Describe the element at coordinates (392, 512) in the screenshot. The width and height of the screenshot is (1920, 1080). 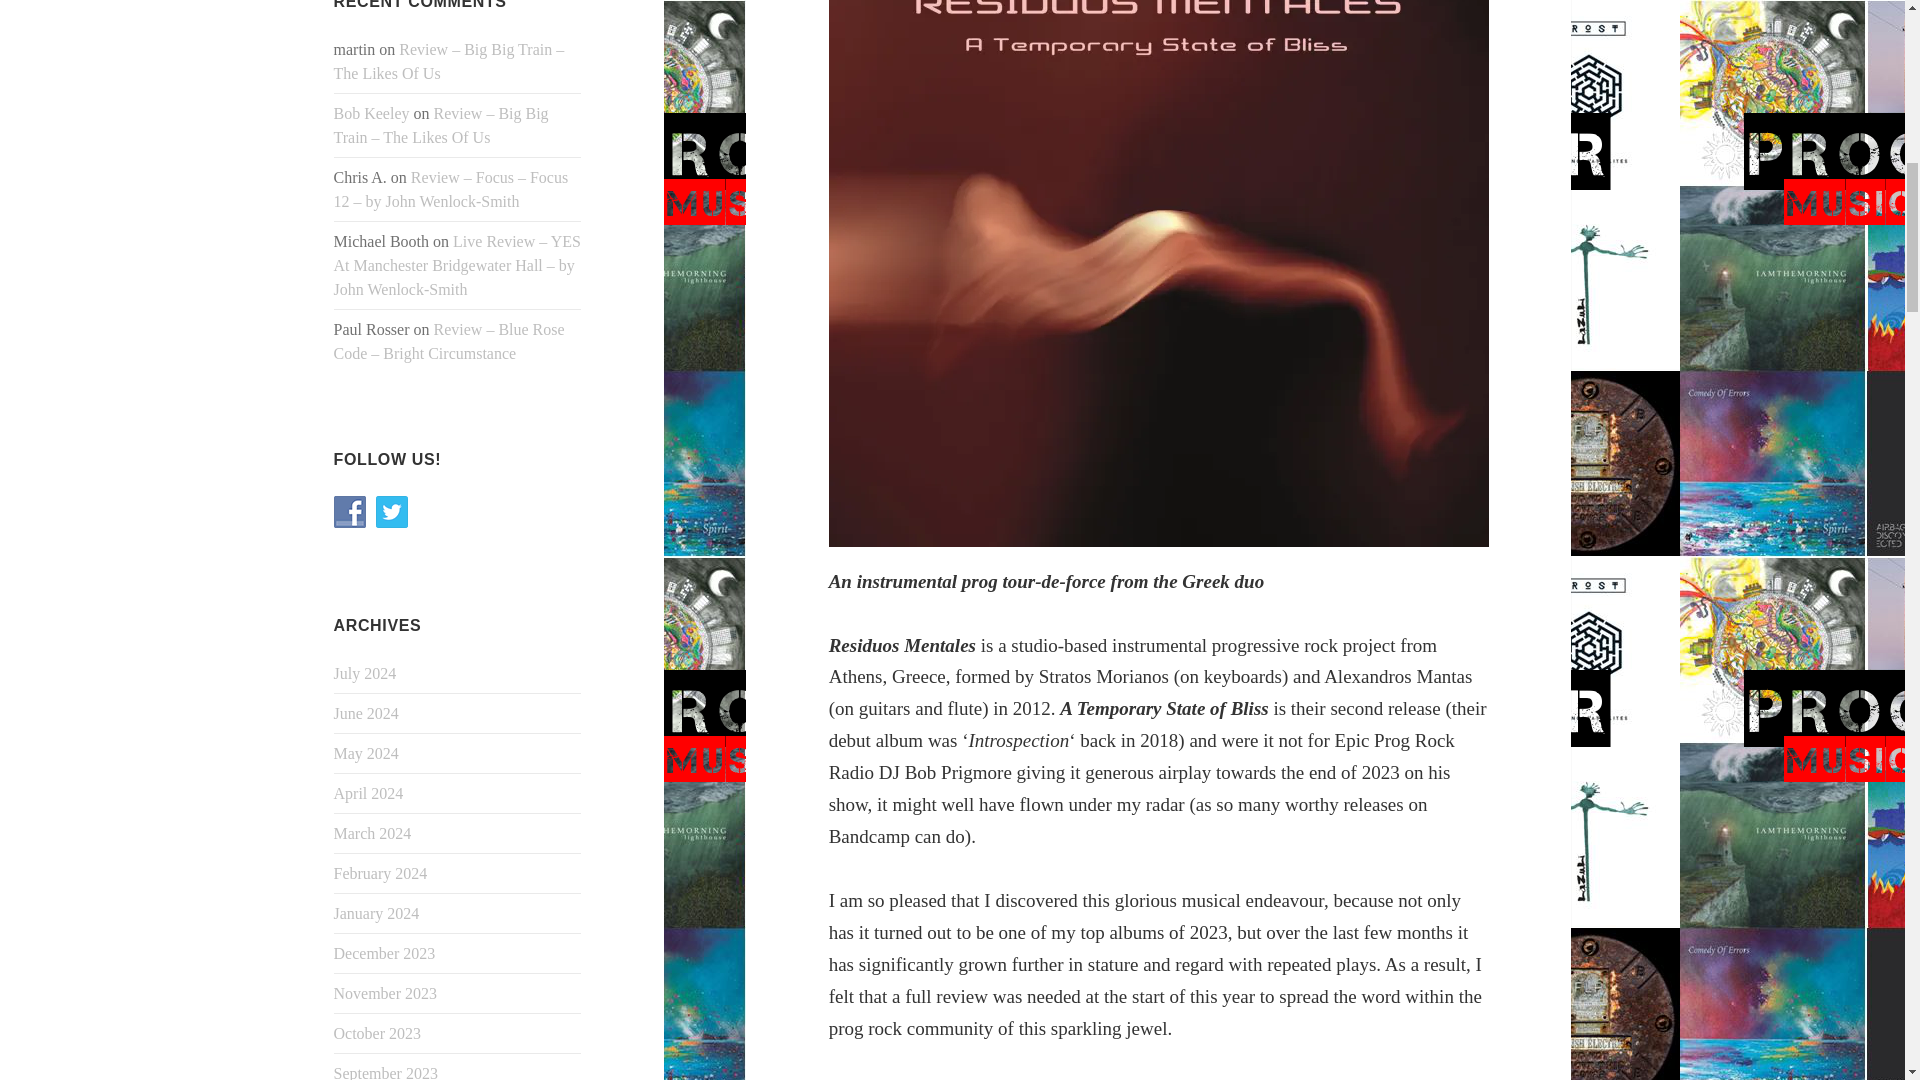
I see `Twitter DTVoicesUK` at that location.